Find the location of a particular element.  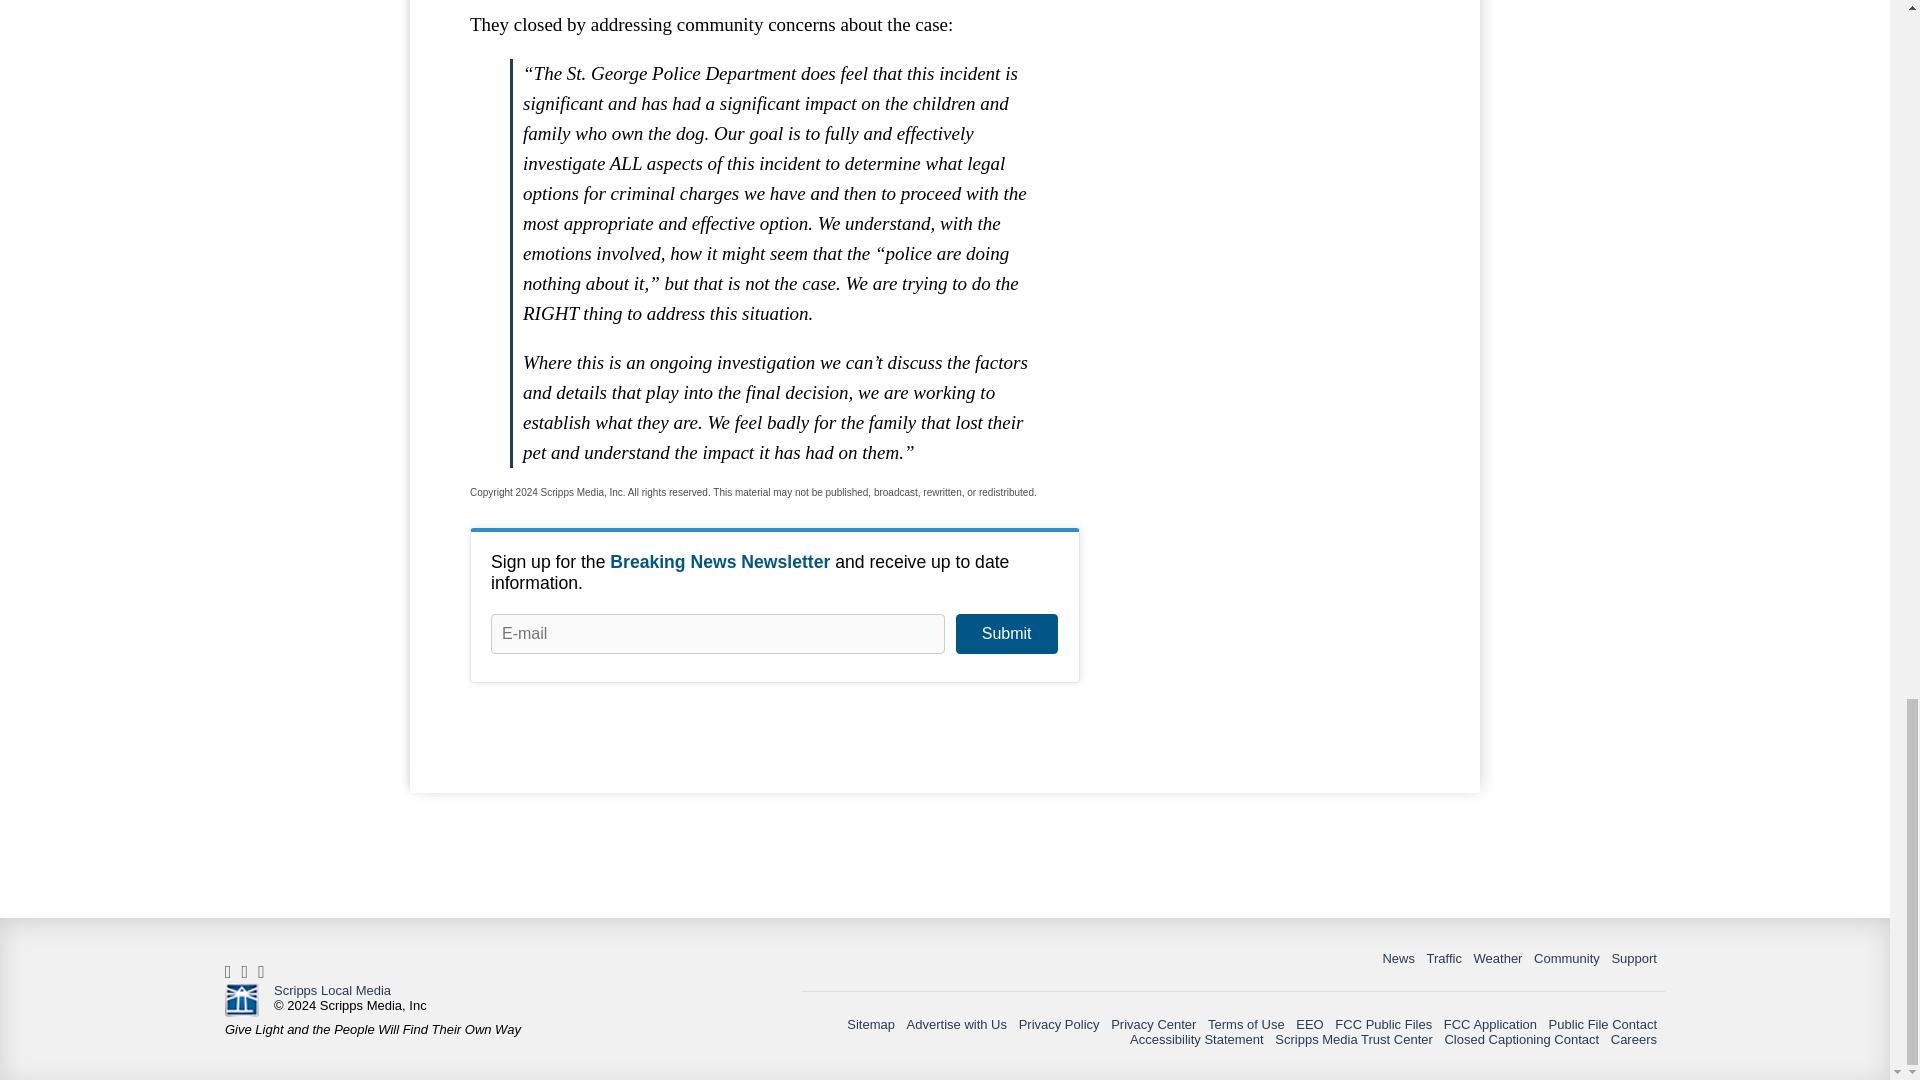

Submit is located at coordinates (1006, 634).